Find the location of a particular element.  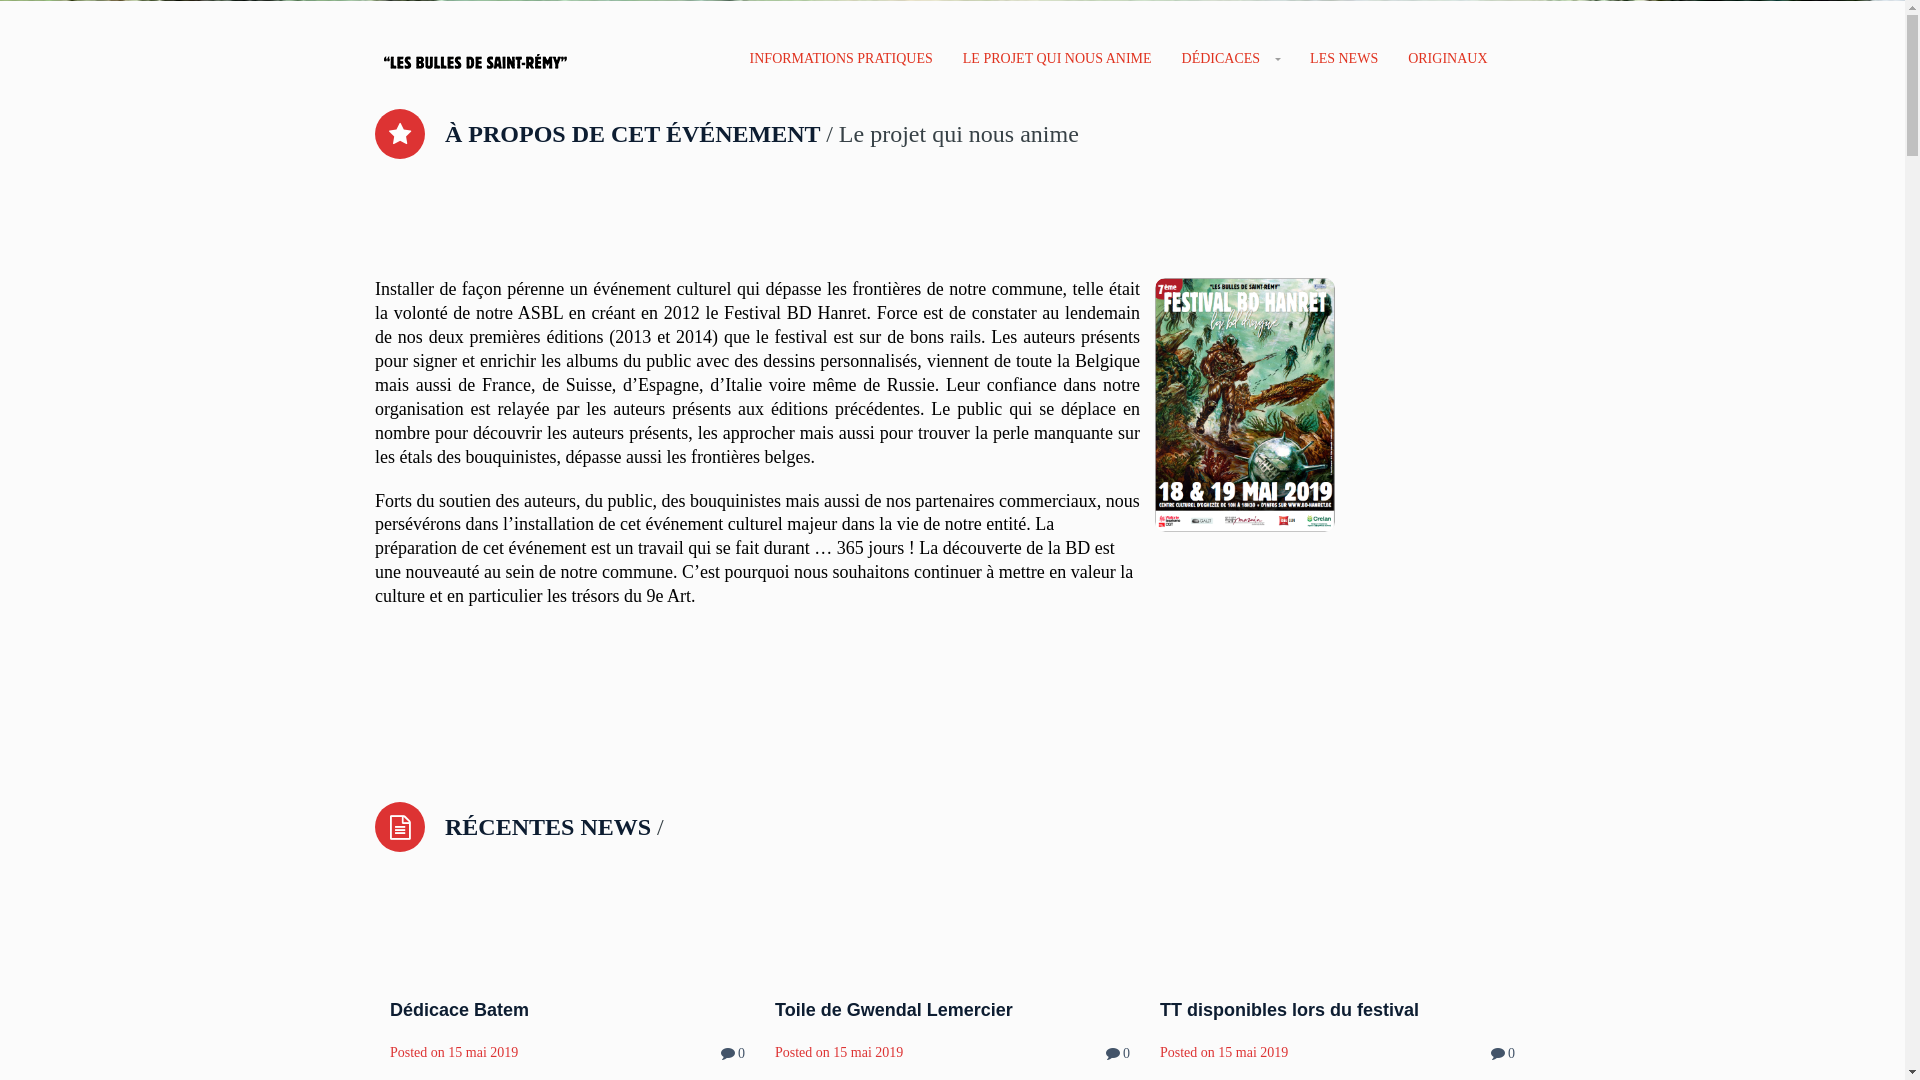

0 is located at coordinates (1512, 1054).